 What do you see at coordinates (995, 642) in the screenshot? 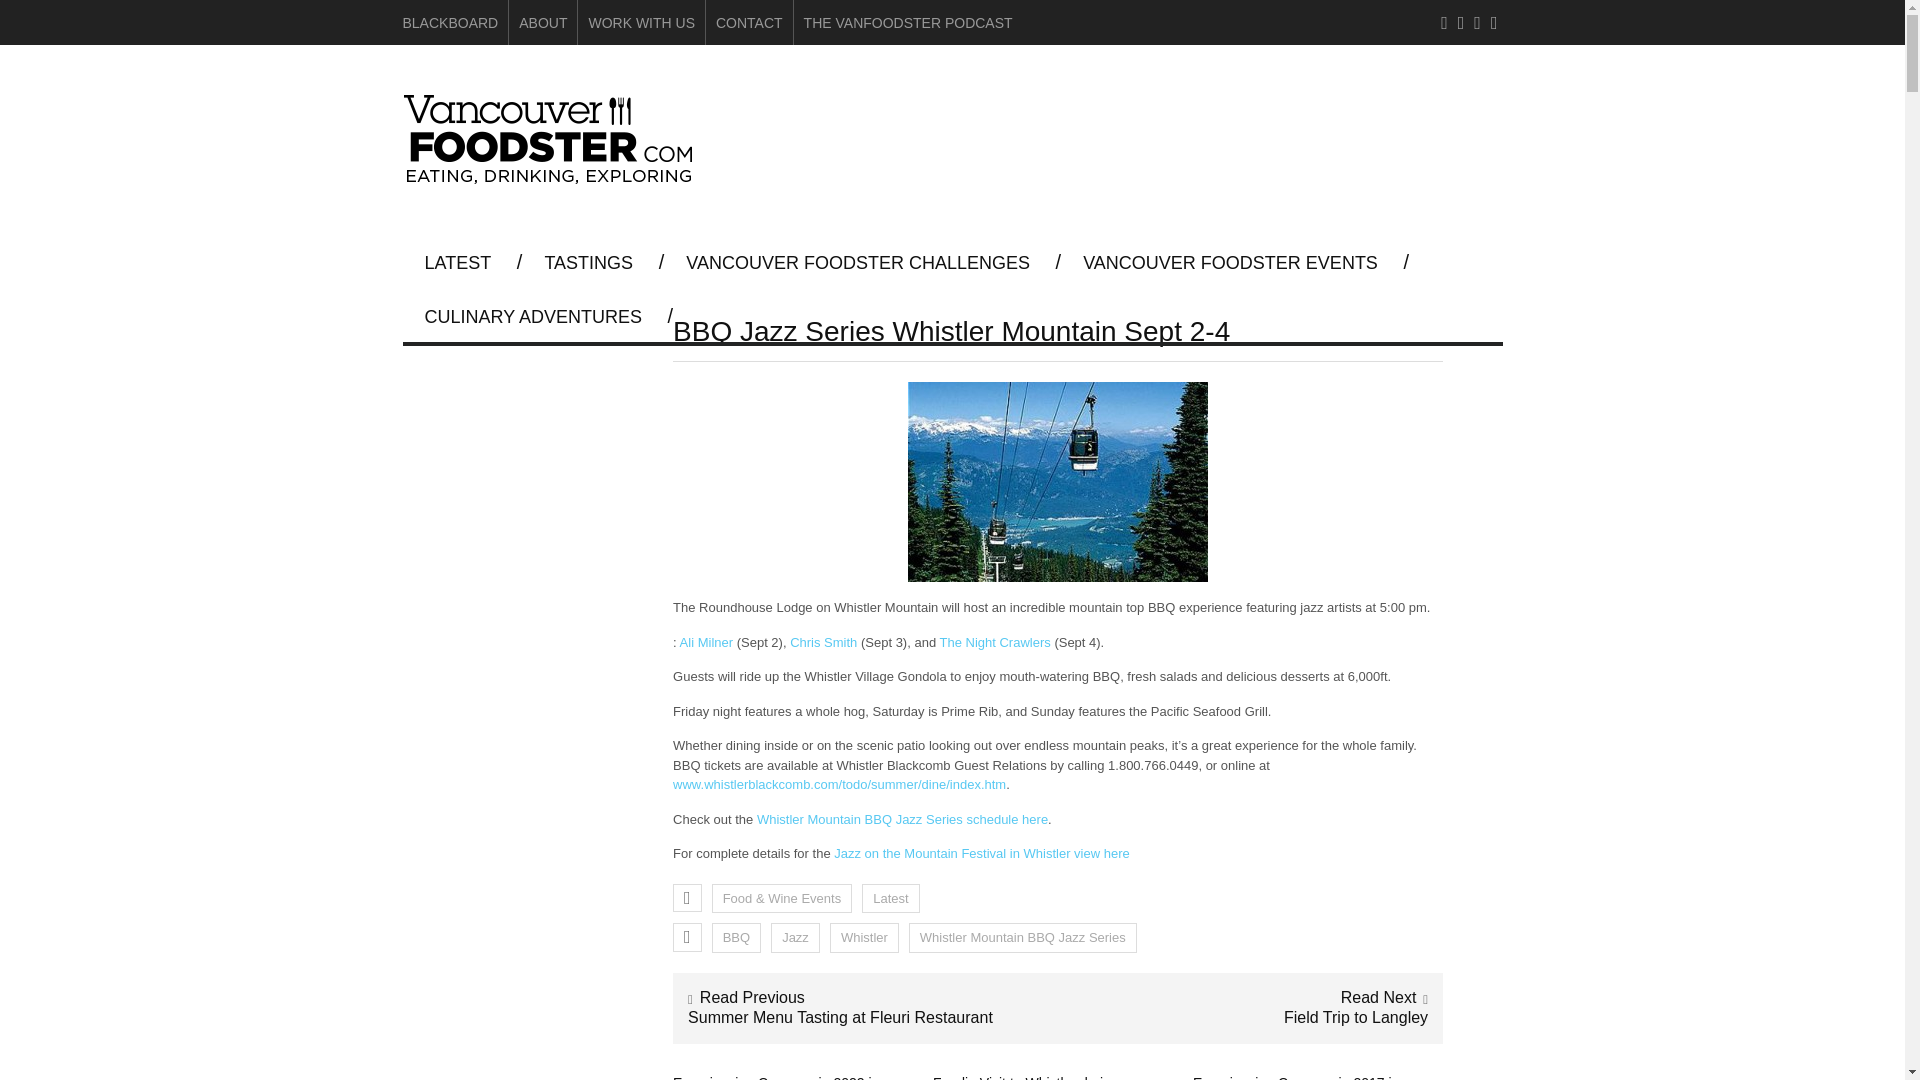
I see `The Night Crawlers` at bounding box center [995, 642].